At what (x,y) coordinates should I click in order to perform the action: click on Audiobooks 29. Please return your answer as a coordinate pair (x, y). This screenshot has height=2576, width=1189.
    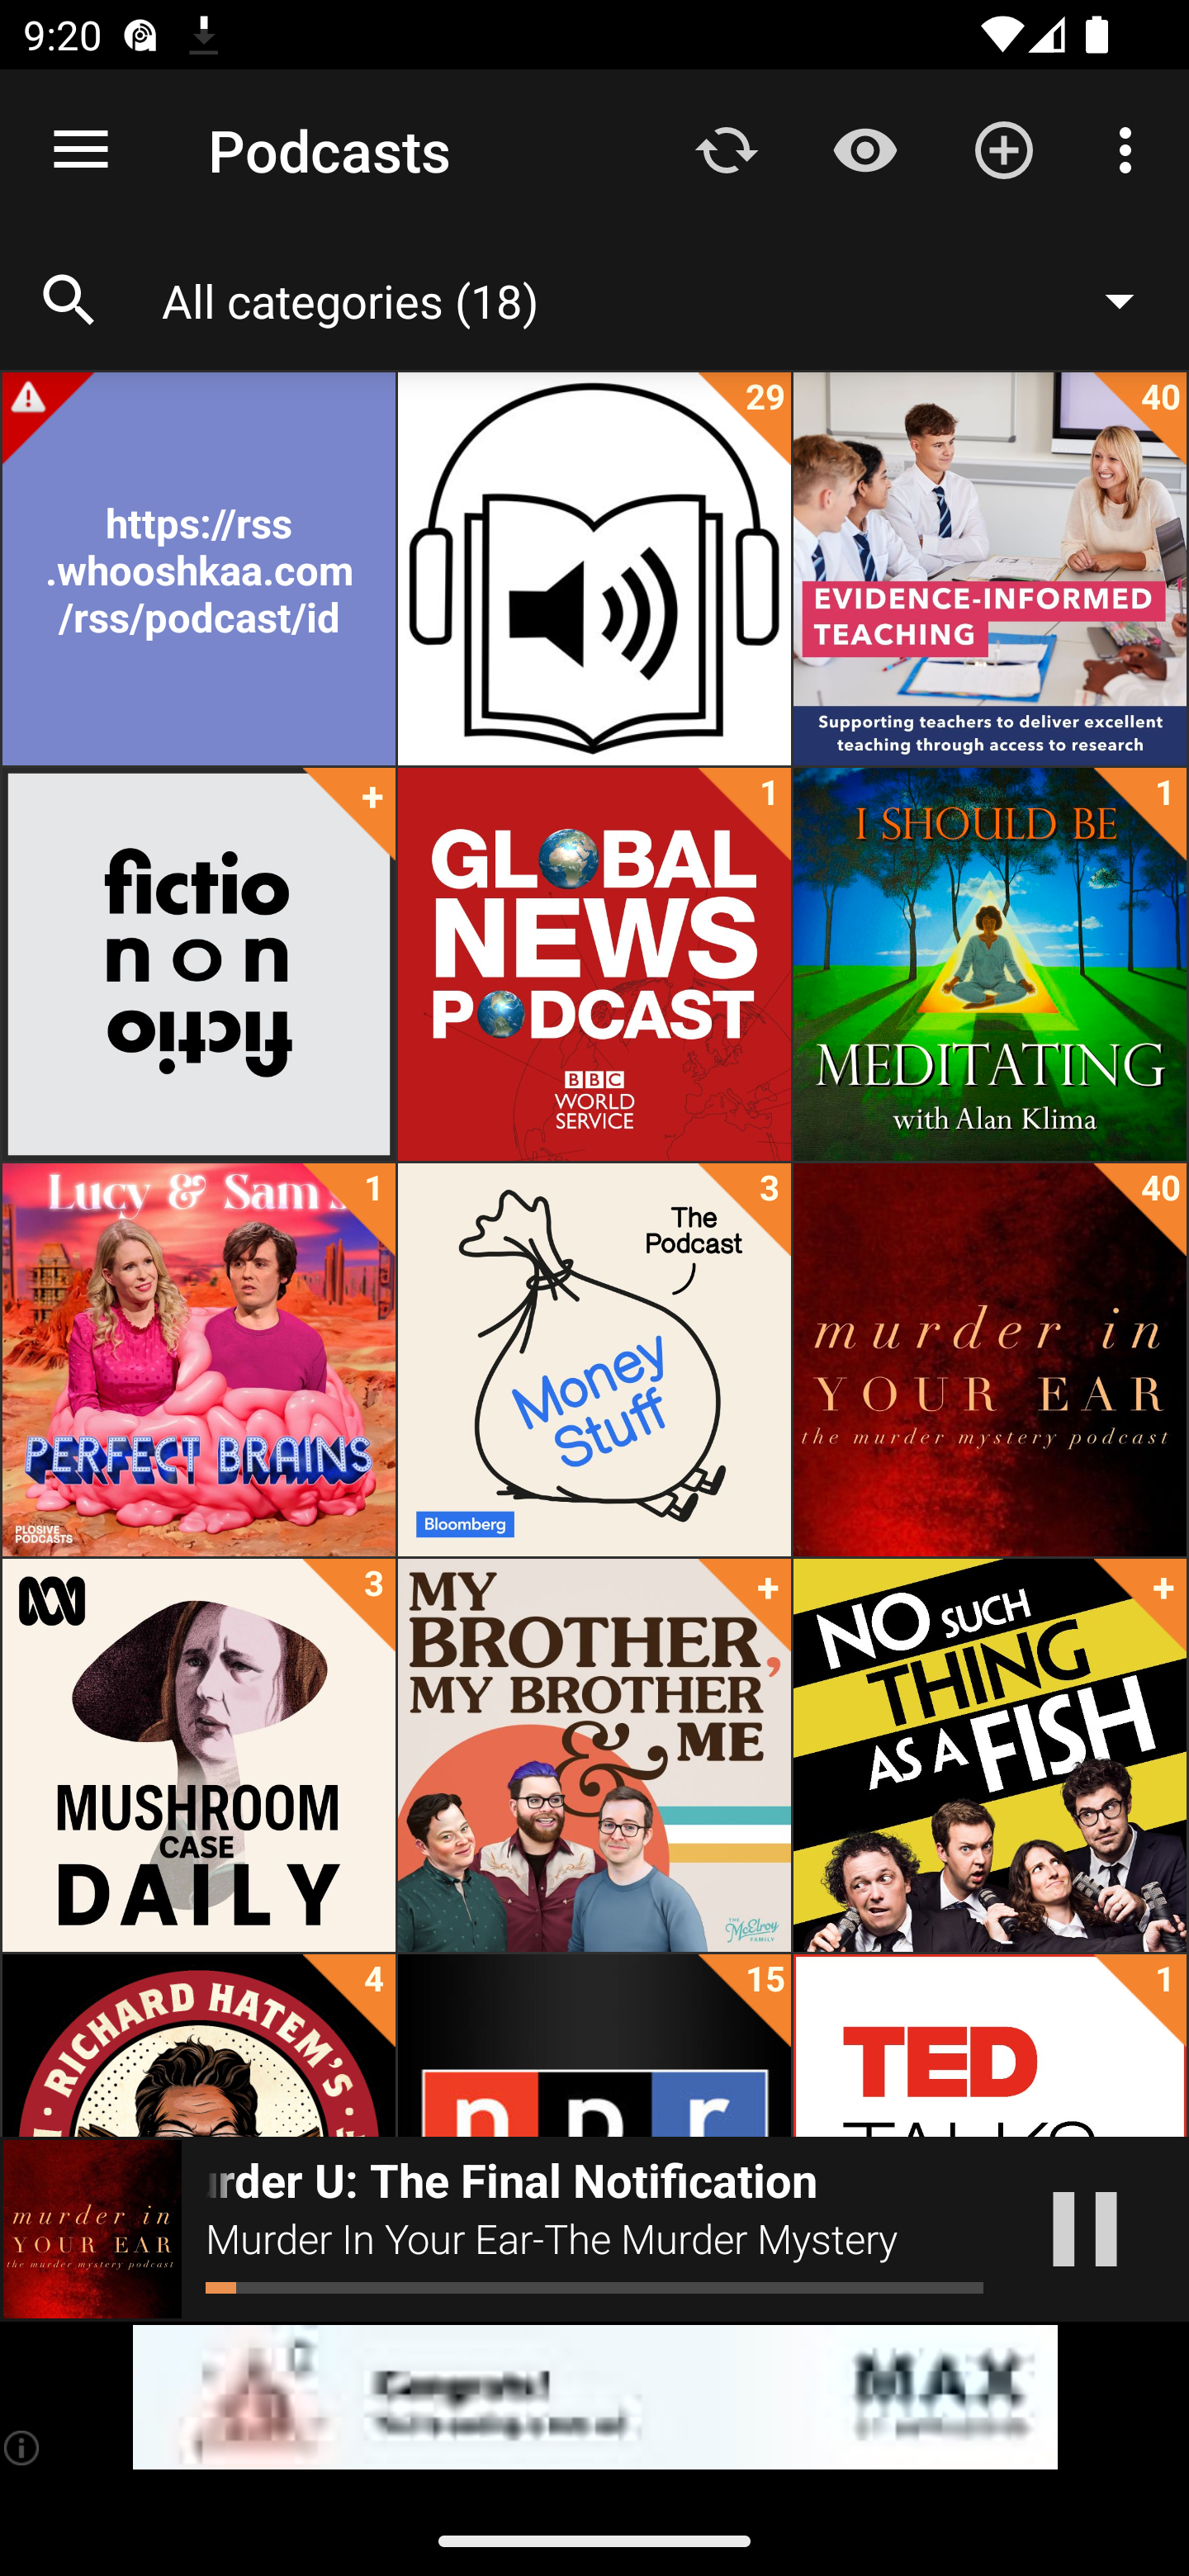
    Looking at the image, I should click on (594, 569).